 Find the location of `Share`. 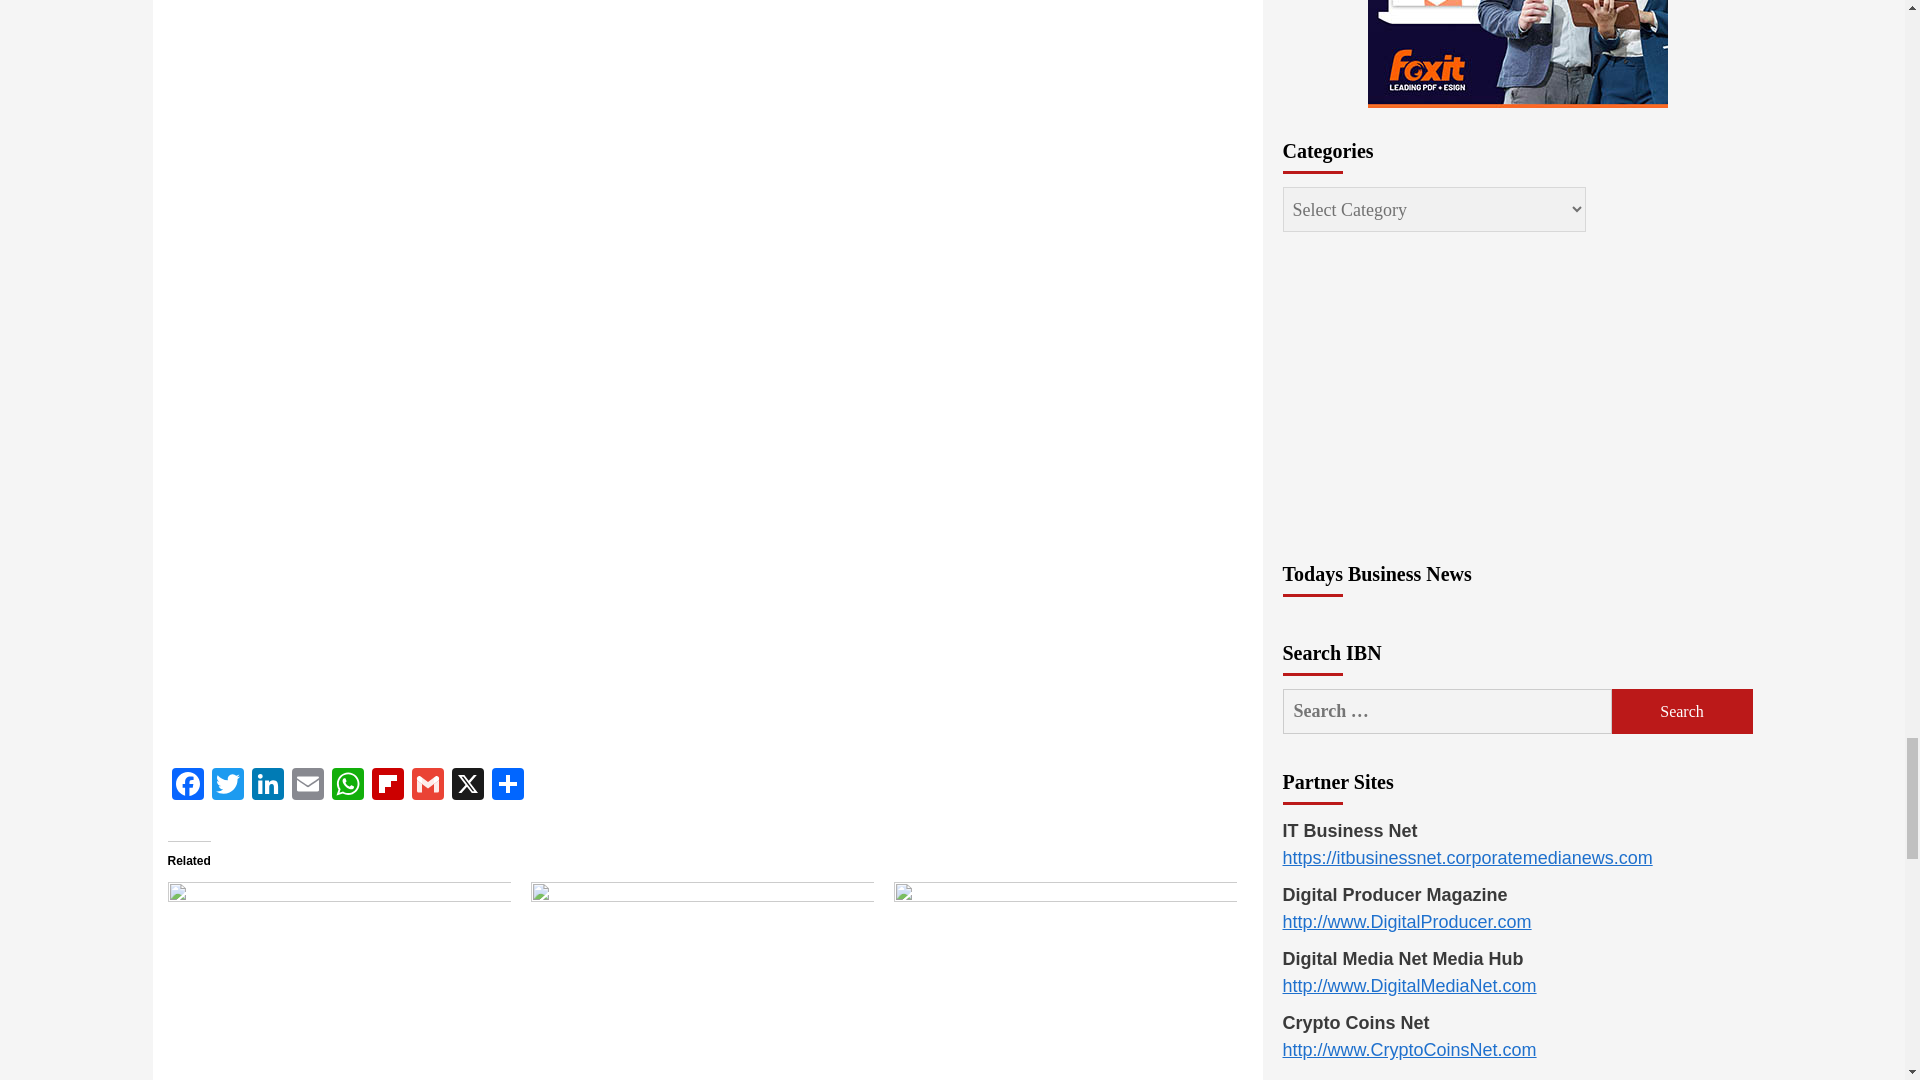

Share is located at coordinates (508, 786).